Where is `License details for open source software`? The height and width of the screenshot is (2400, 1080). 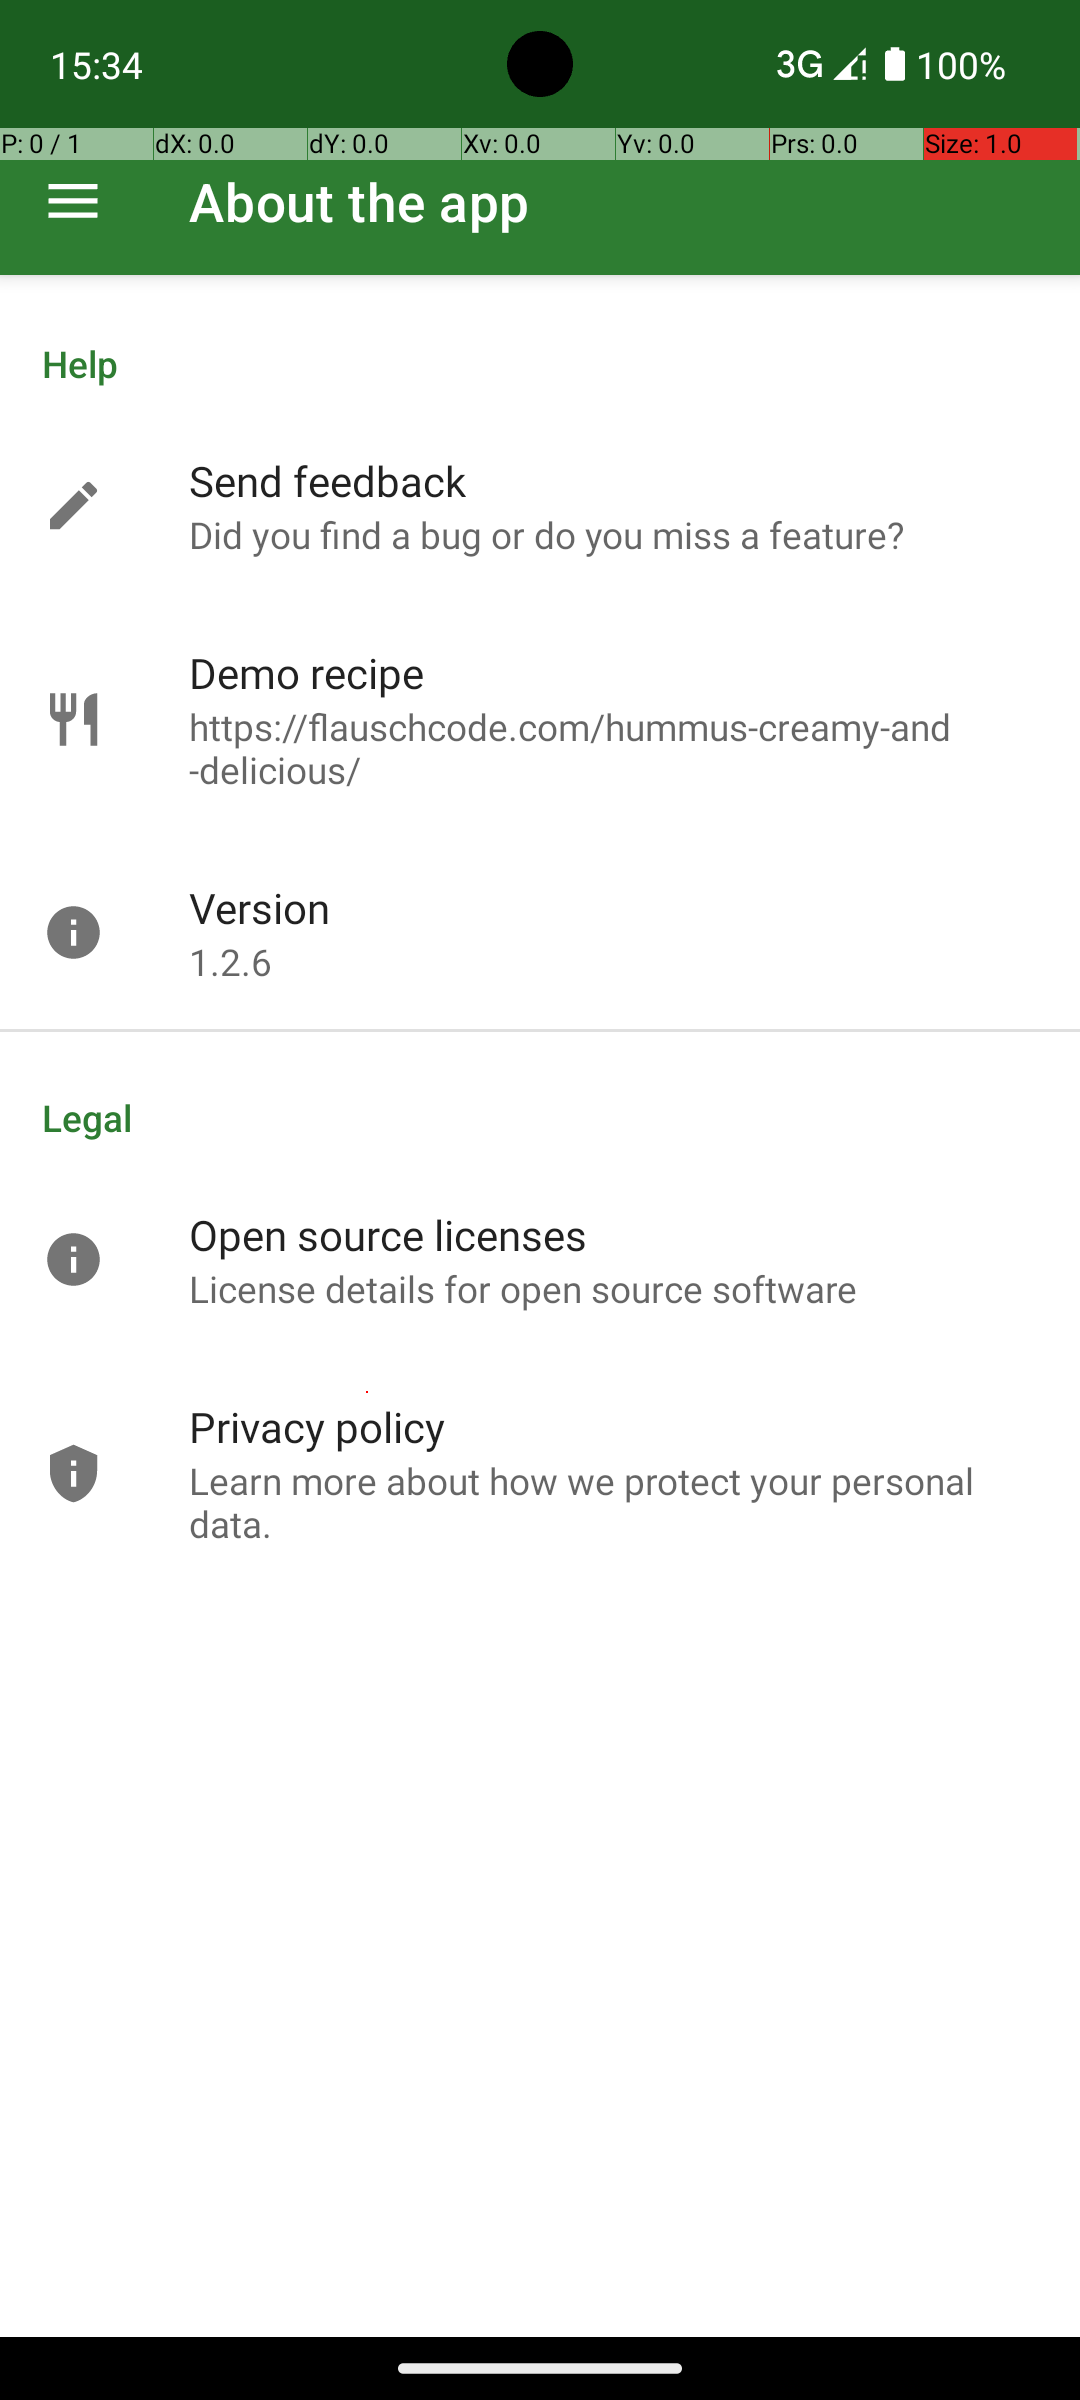 License details for open source software is located at coordinates (524, 1288).